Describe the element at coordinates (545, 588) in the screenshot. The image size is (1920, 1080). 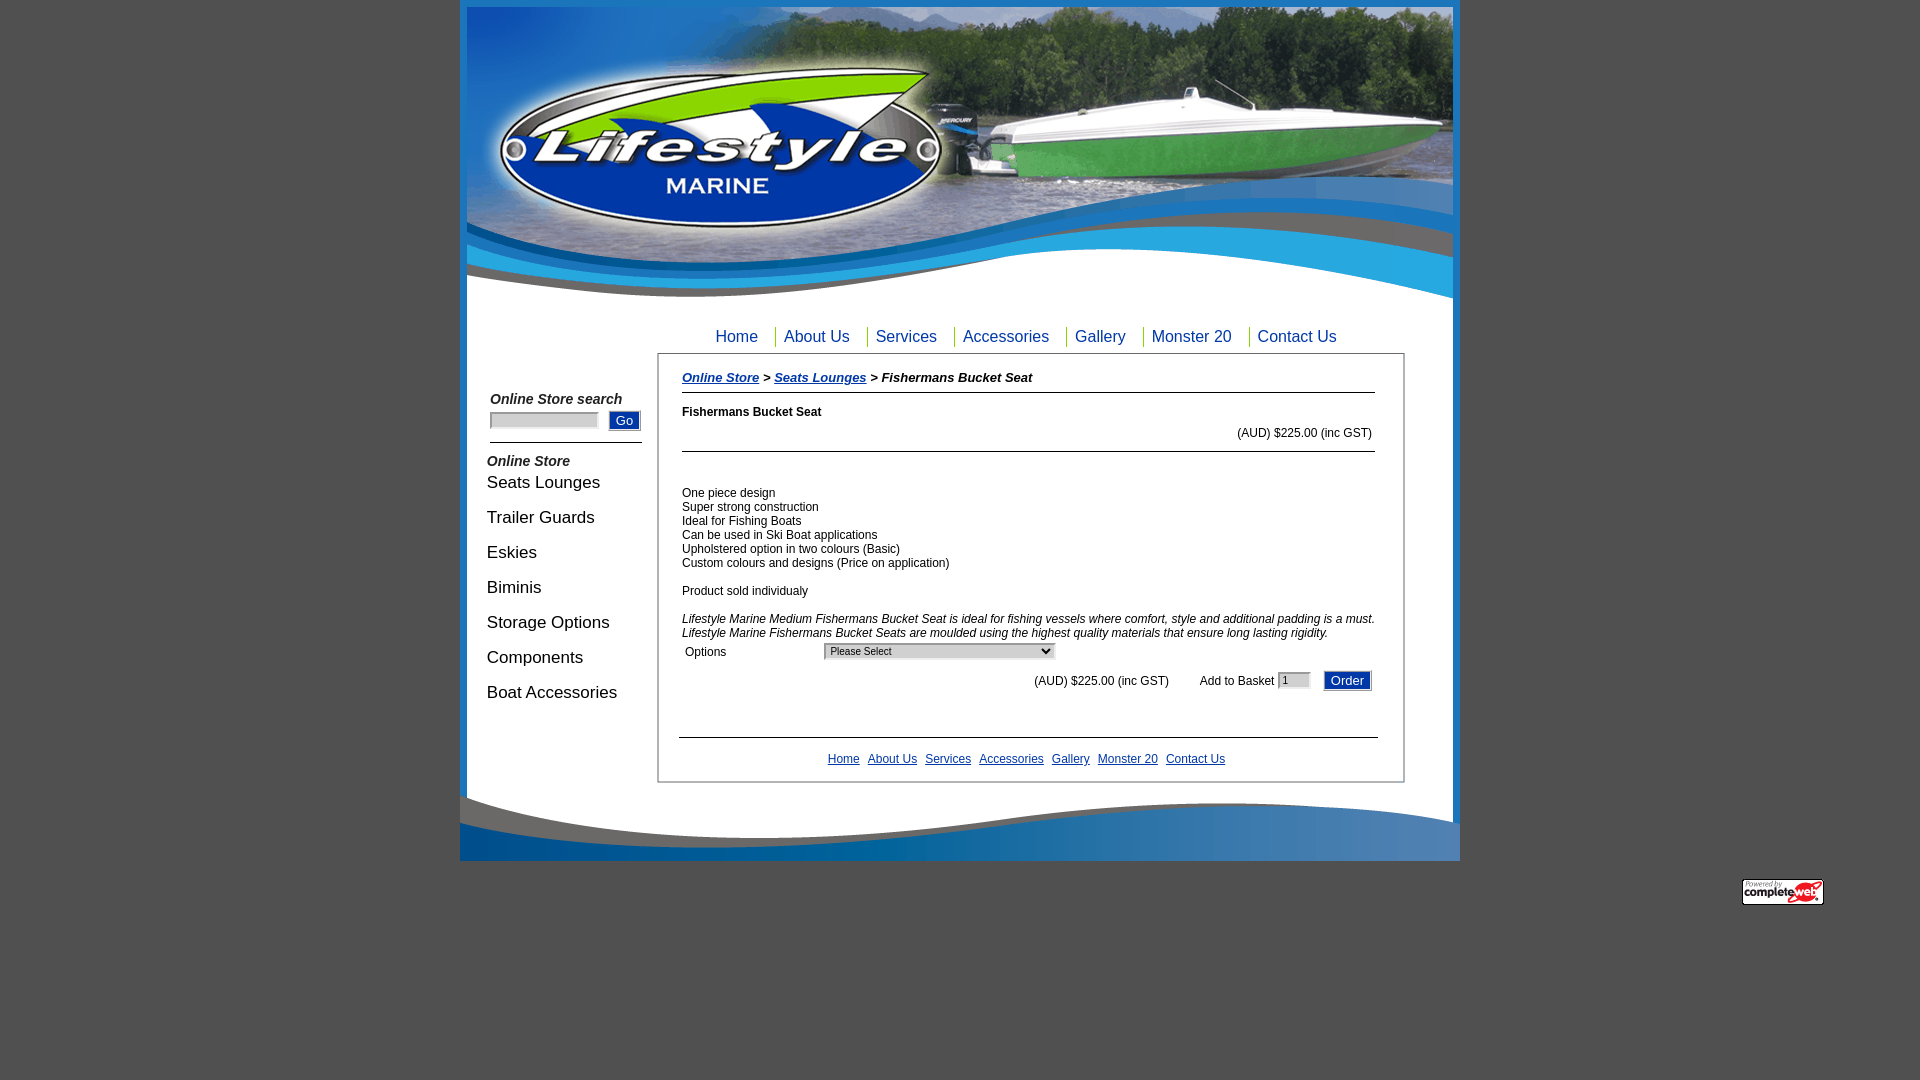
I see `Biminis             ` at that location.